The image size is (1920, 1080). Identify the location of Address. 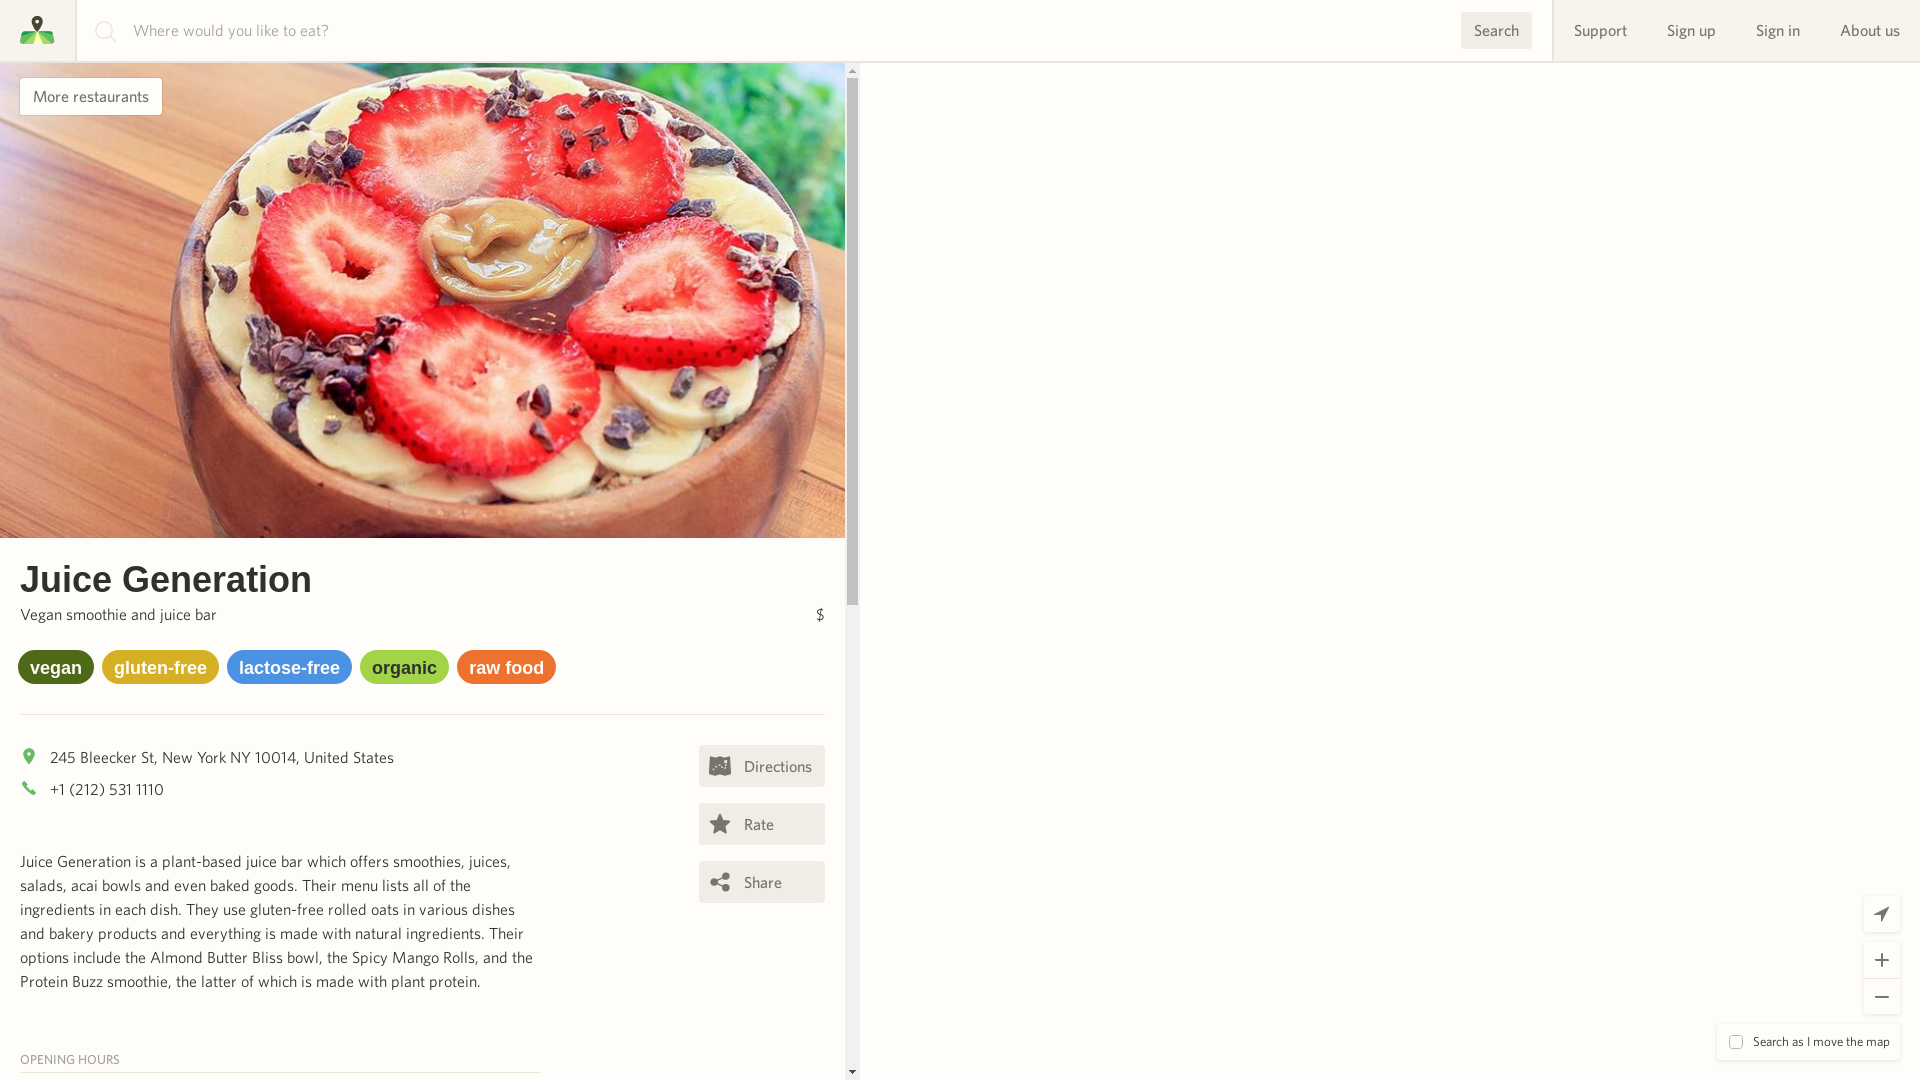
(28, 756).